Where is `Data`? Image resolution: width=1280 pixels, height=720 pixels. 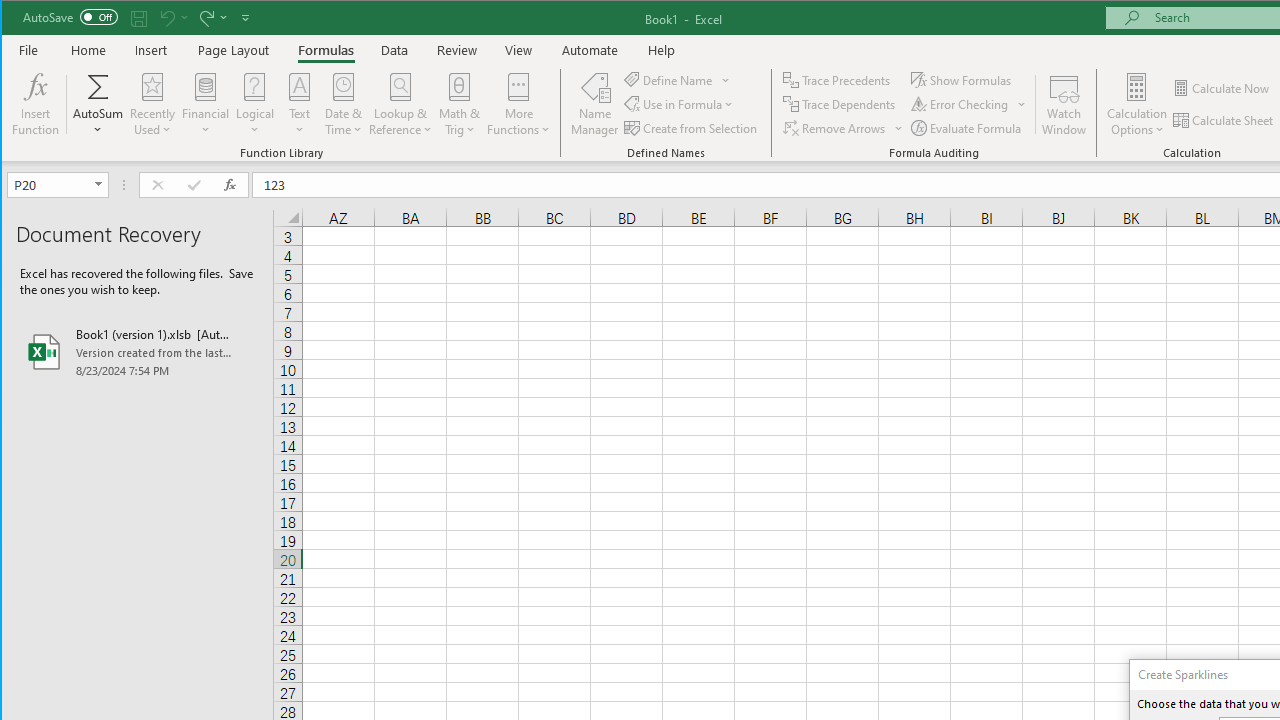 Data is located at coordinates (395, 50).